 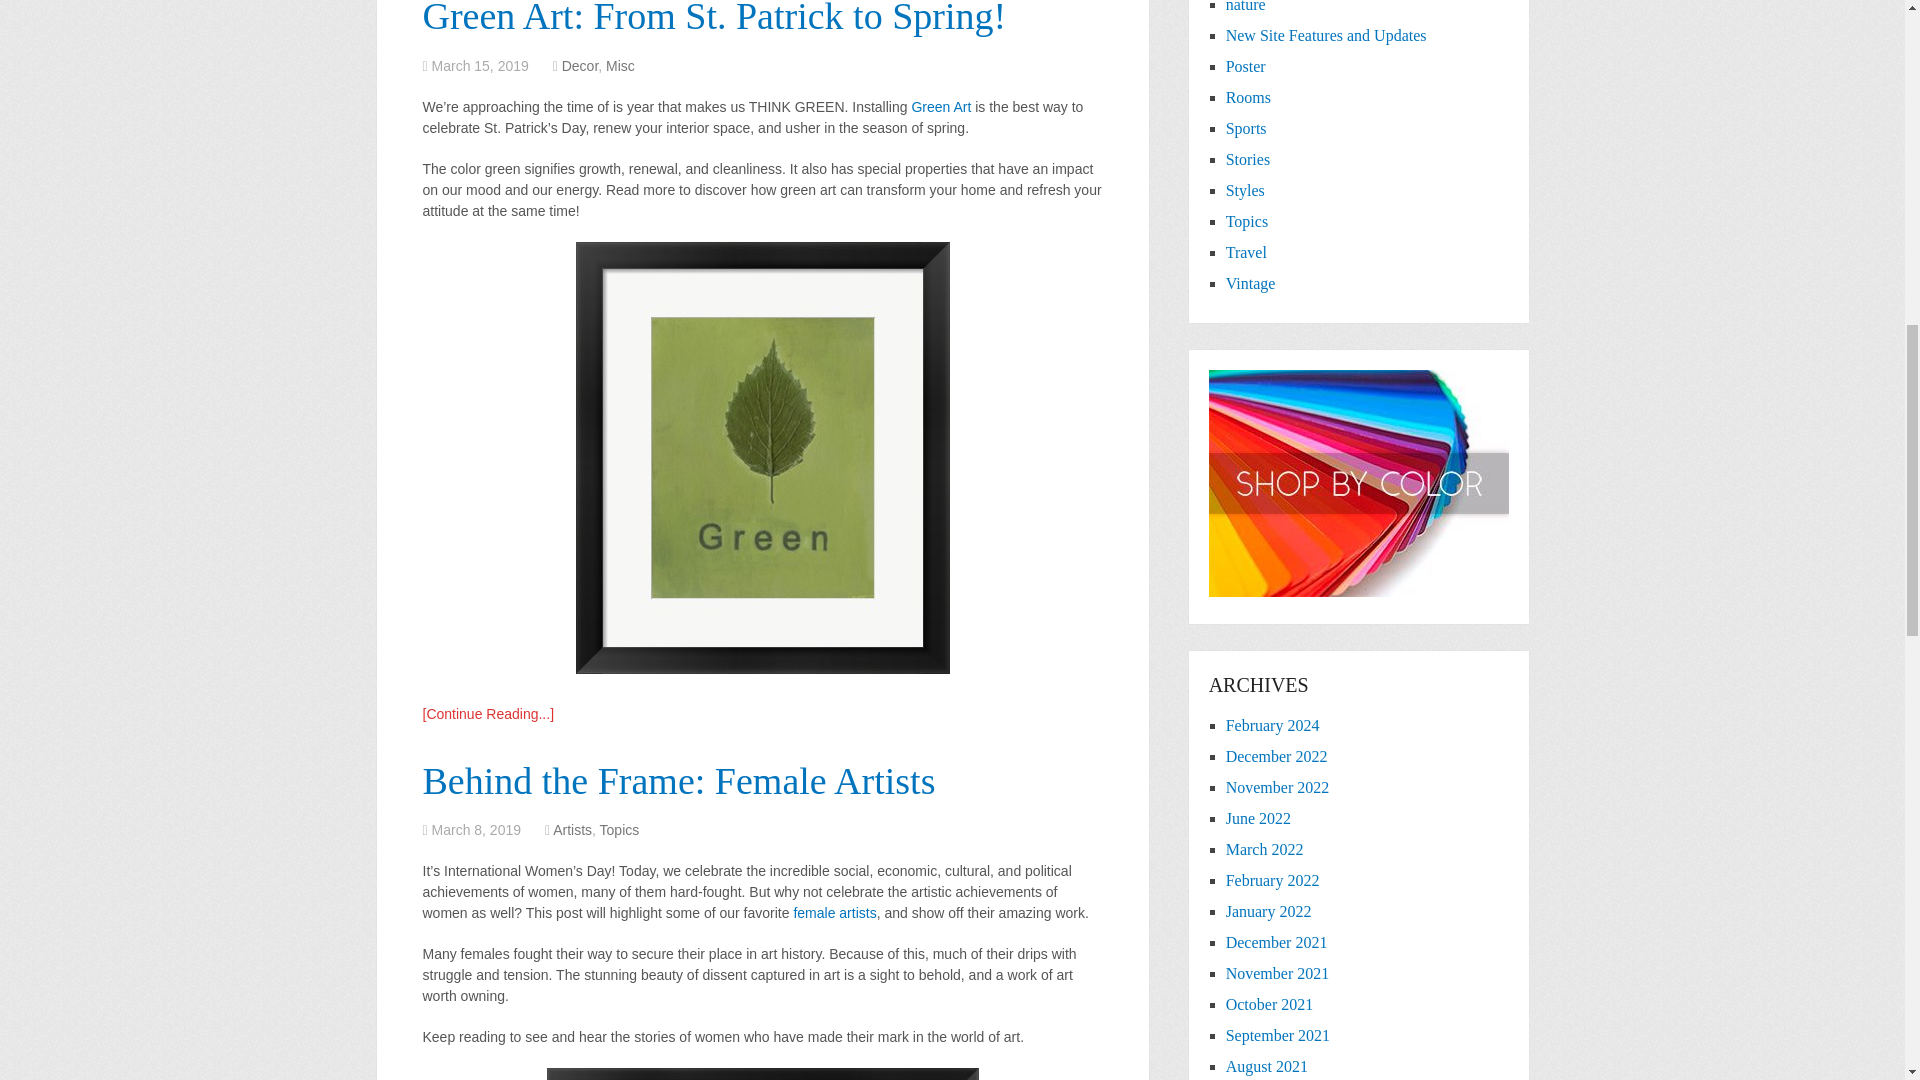 I want to click on Green Art: From St. Patrick to Spring!, so click(x=714, y=18).